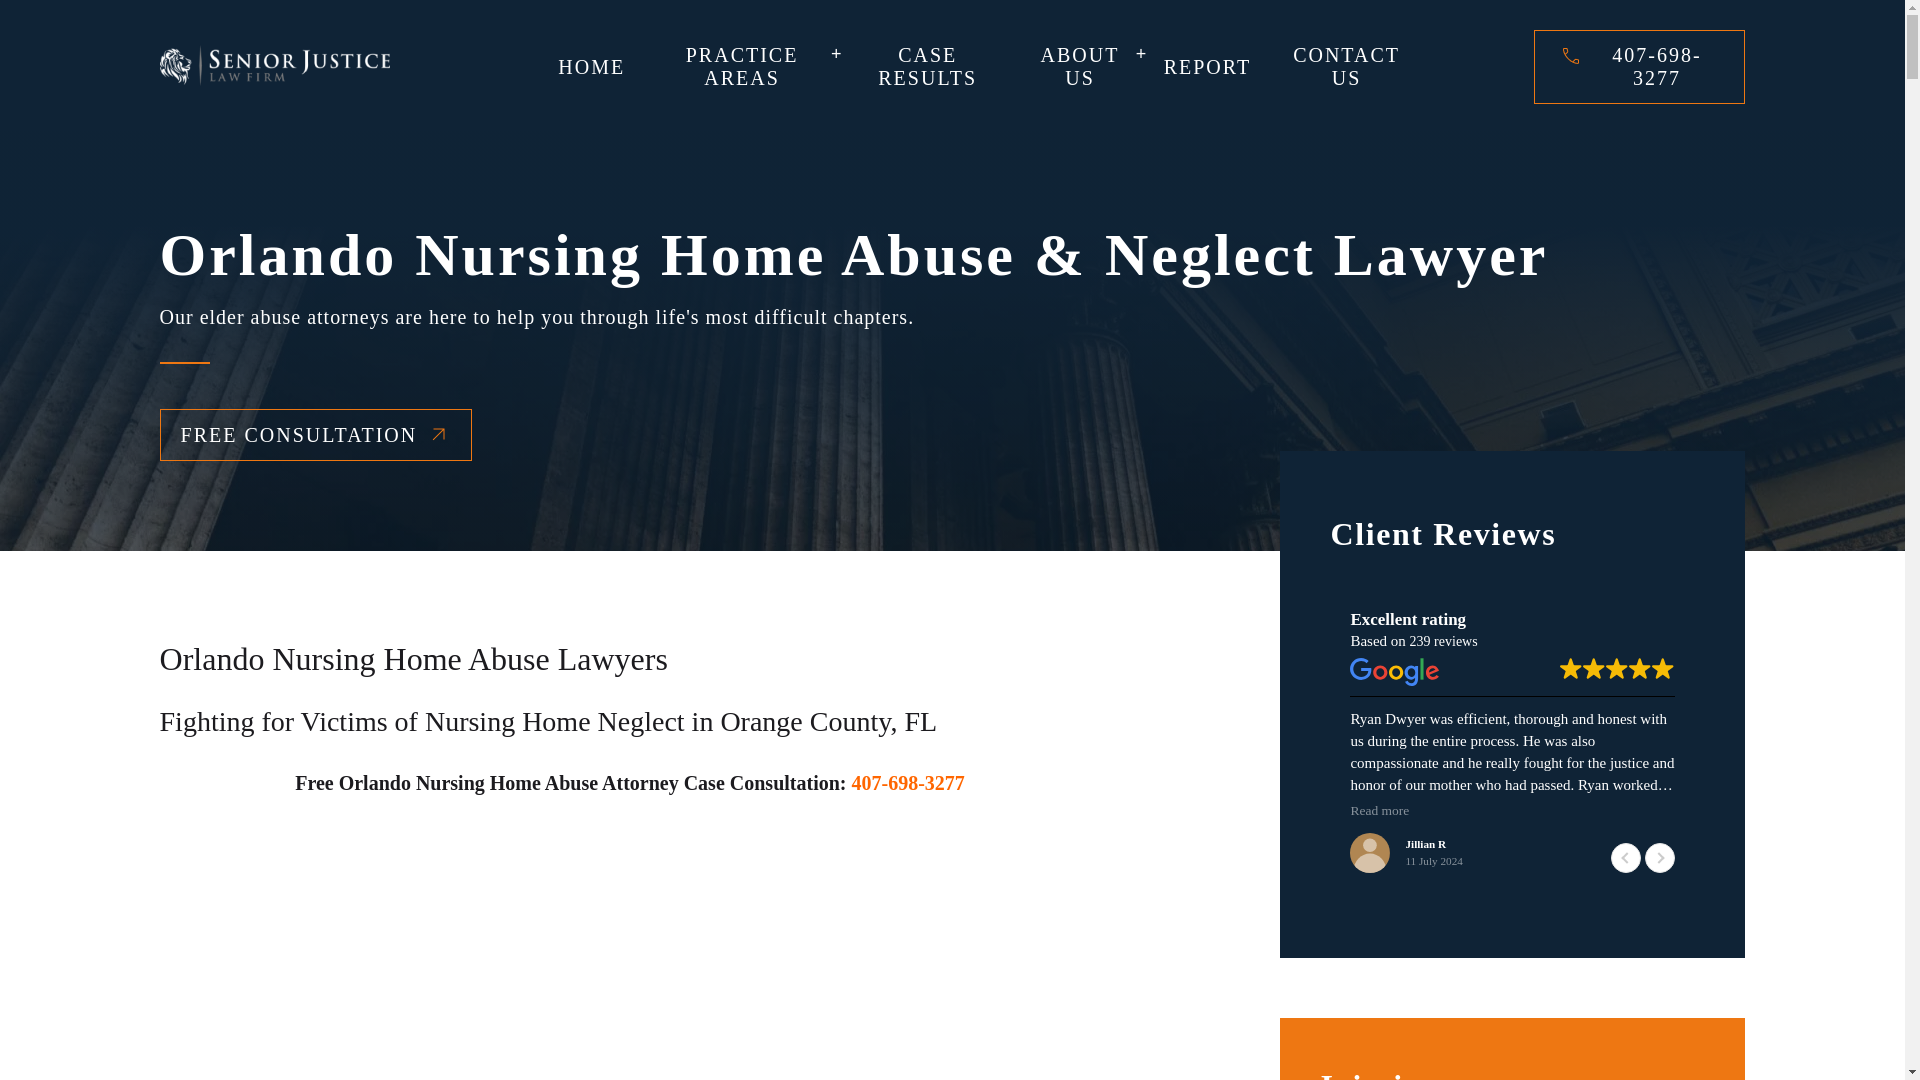 The height and width of the screenshot is (1080, 1920). What do you see at coordinates (742, 66) in the screenshot?
I see `PRACTICE AREAS` at bounding box center [742, 66].